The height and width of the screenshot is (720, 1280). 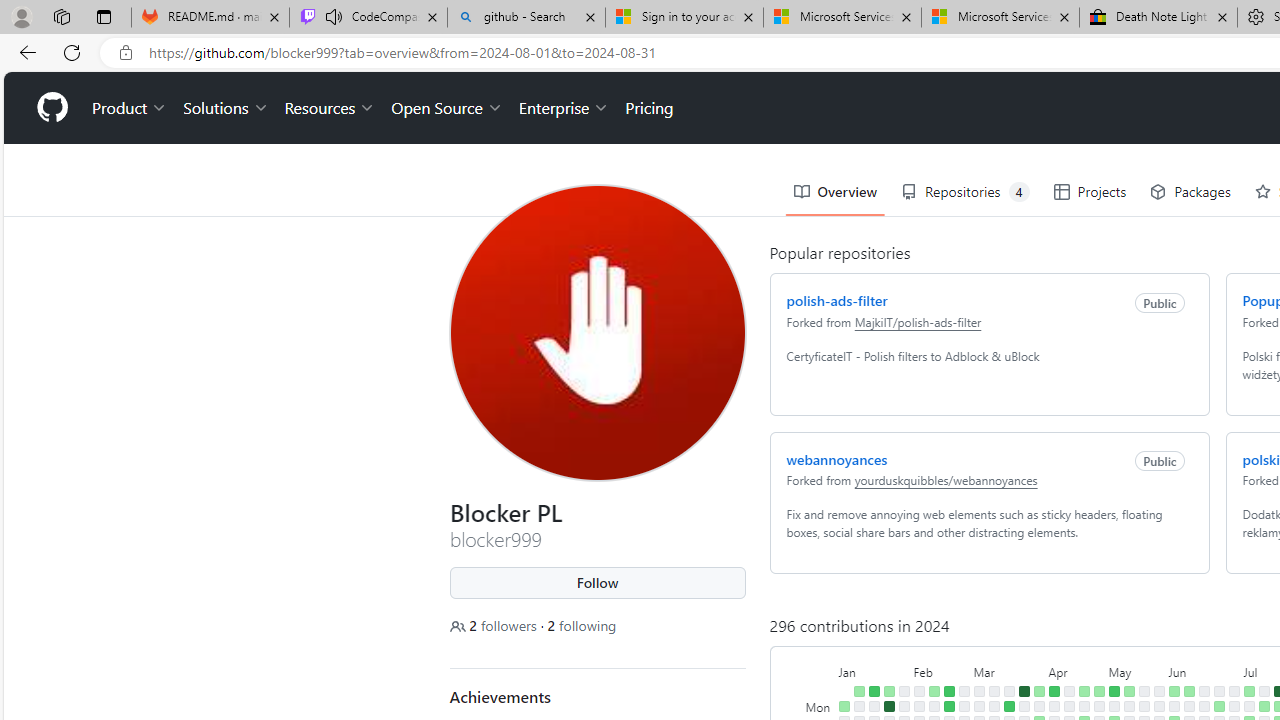 I want to click on MajkiIT/polish-ads-filter, so click(x=917, y=321).